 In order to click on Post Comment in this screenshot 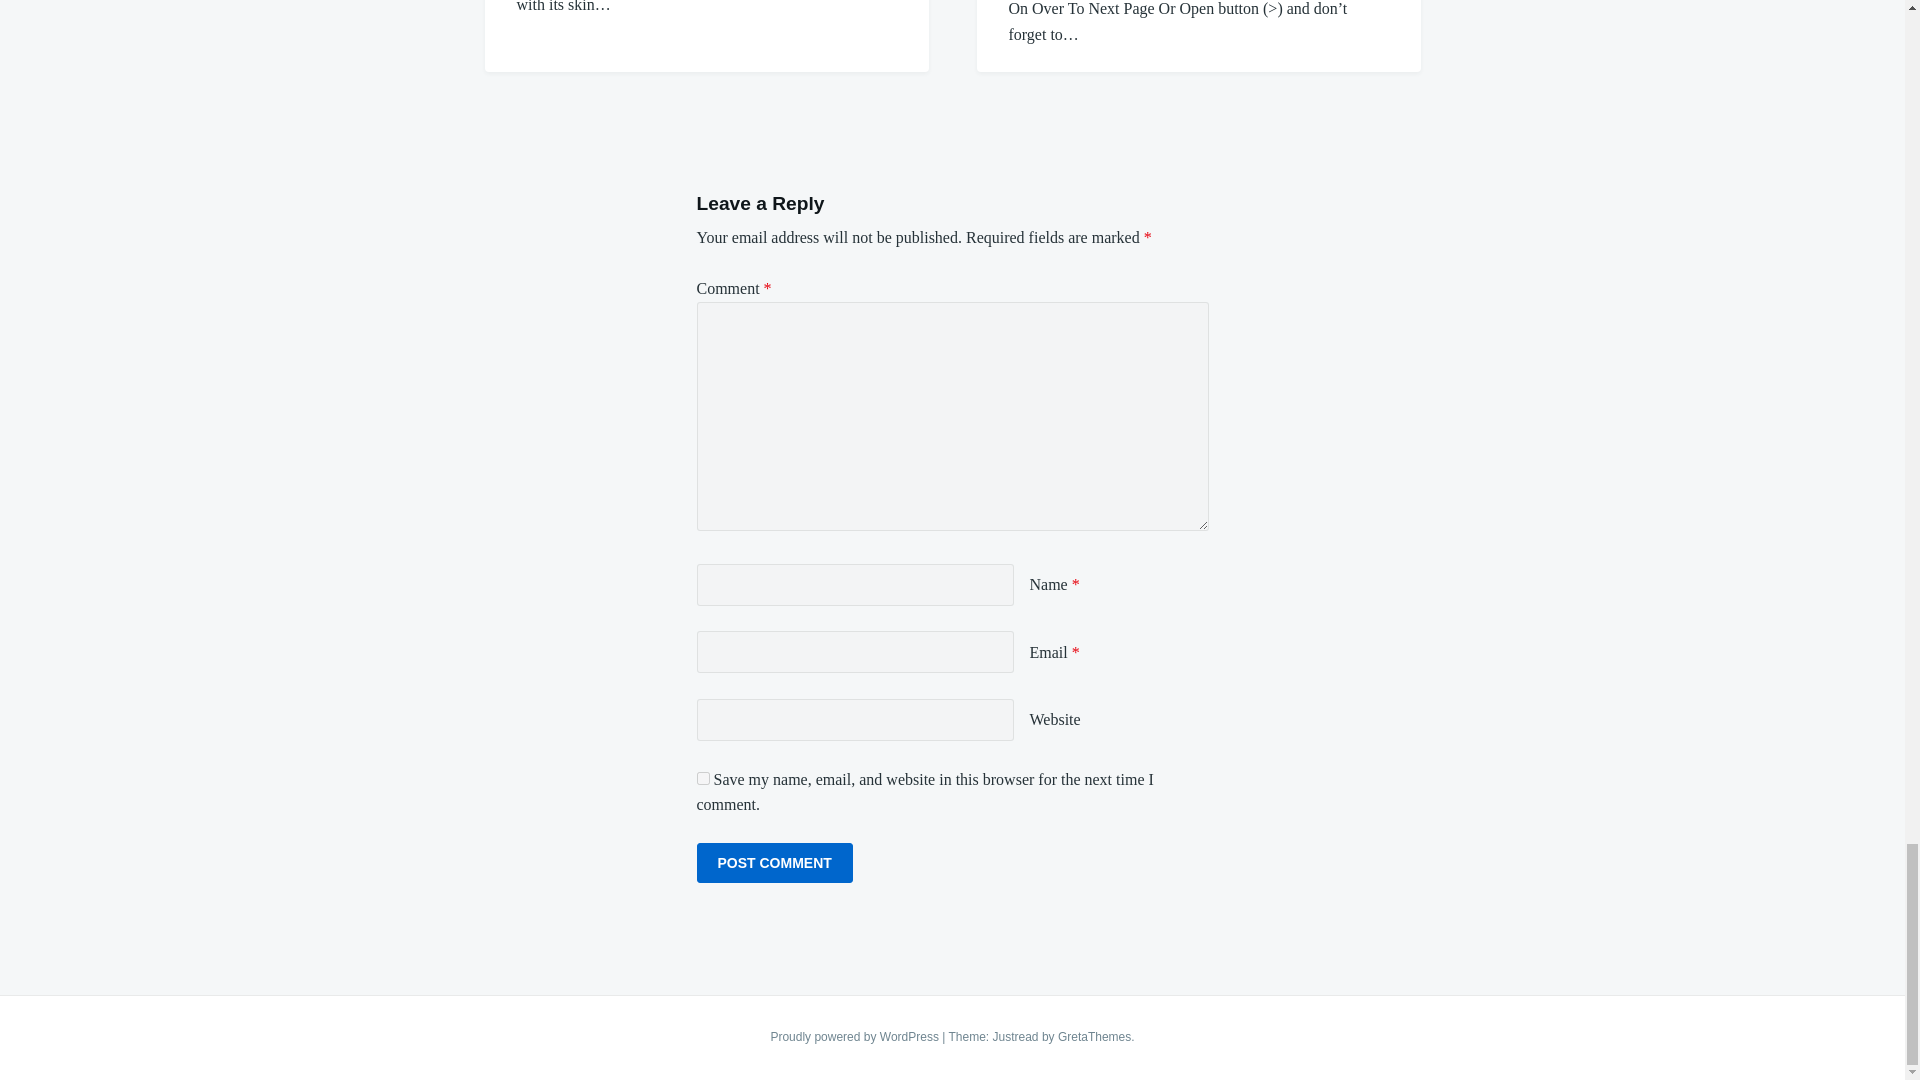, I will do `click(774, 863)`.